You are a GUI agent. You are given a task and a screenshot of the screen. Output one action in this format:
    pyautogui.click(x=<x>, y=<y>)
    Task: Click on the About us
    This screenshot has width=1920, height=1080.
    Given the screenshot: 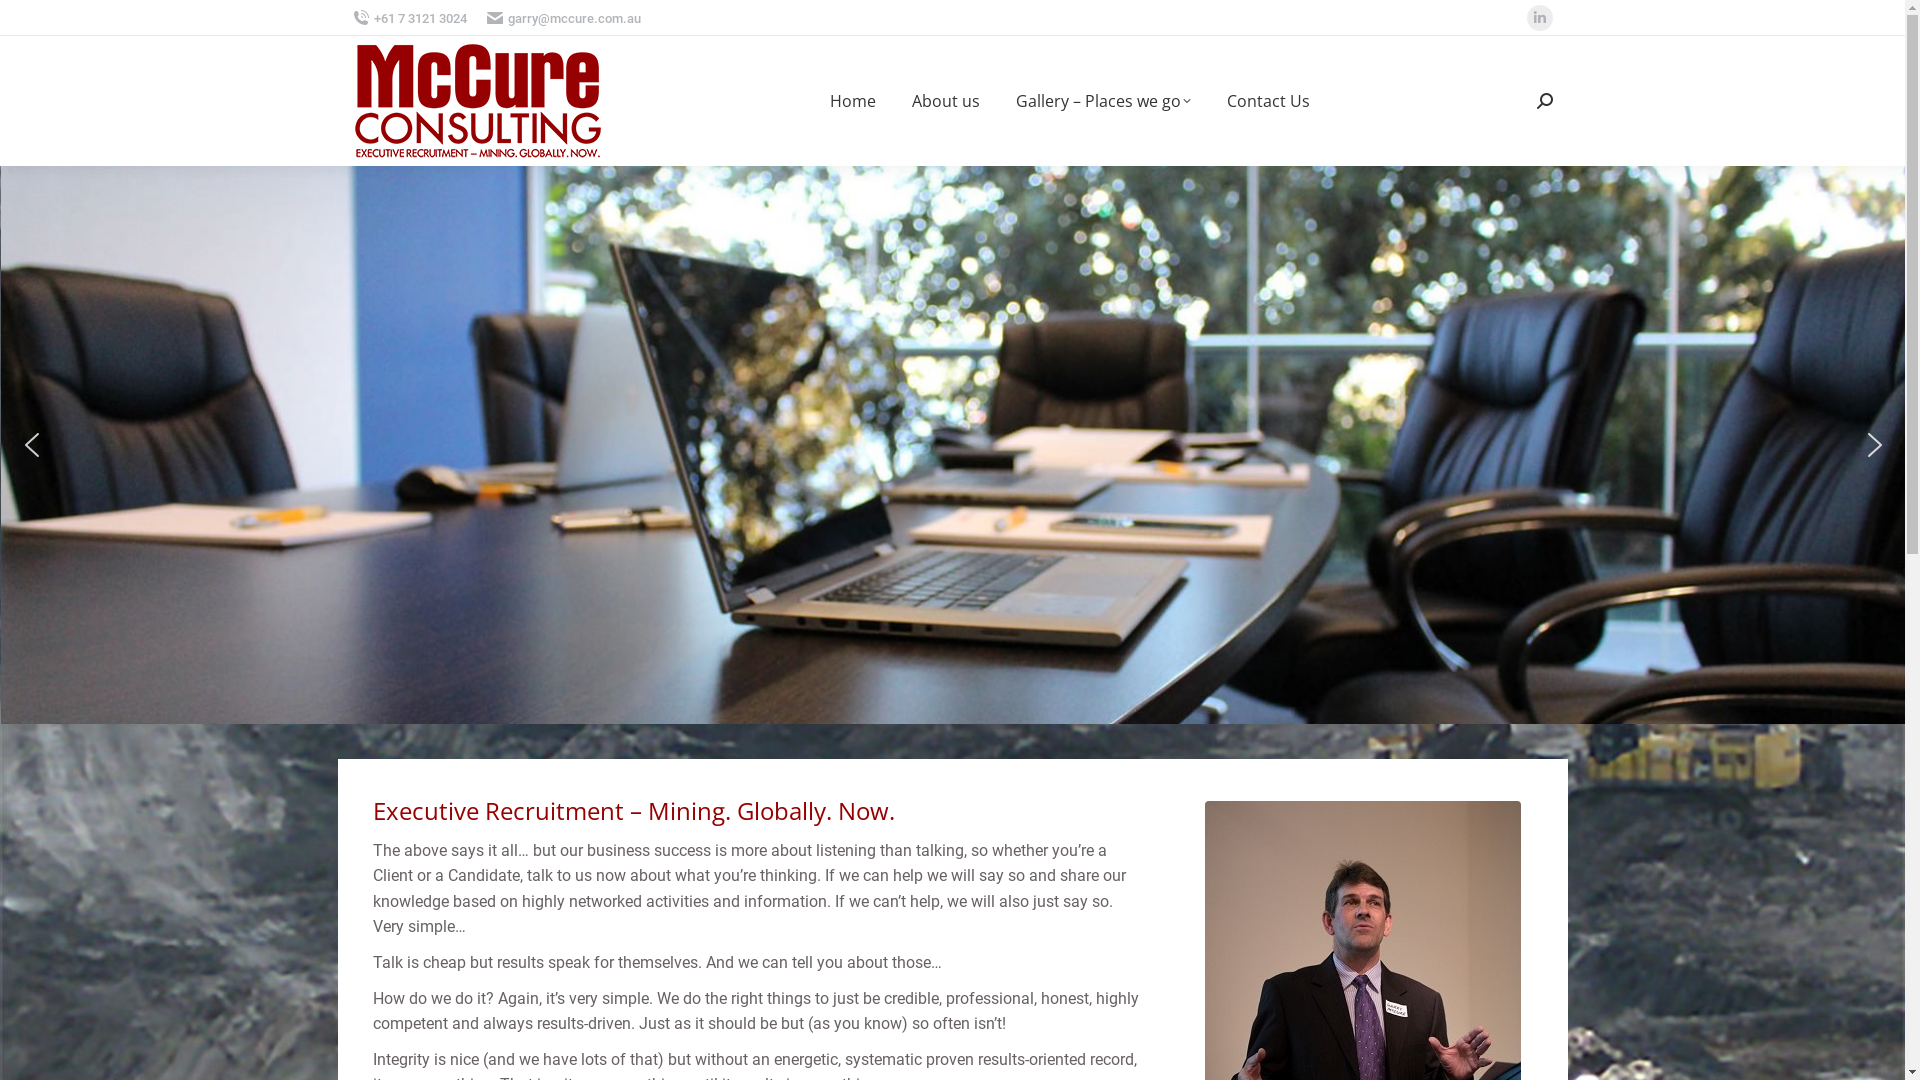 What is the action you would take?
    pyautogui.click(x=946, y=101)
    